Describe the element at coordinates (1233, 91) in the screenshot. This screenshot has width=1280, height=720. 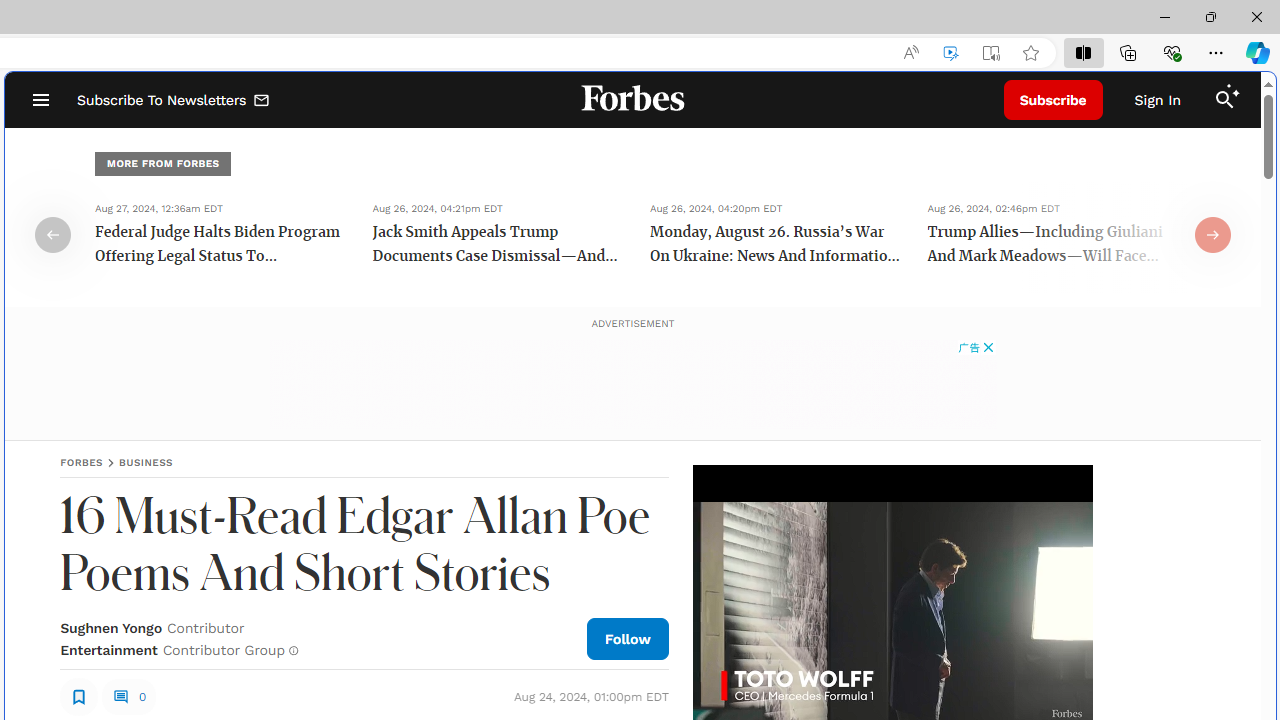
I see `Class: sparkles_svg__fs-icon sparkles_svg__fs-icon--sparkles` at that location.